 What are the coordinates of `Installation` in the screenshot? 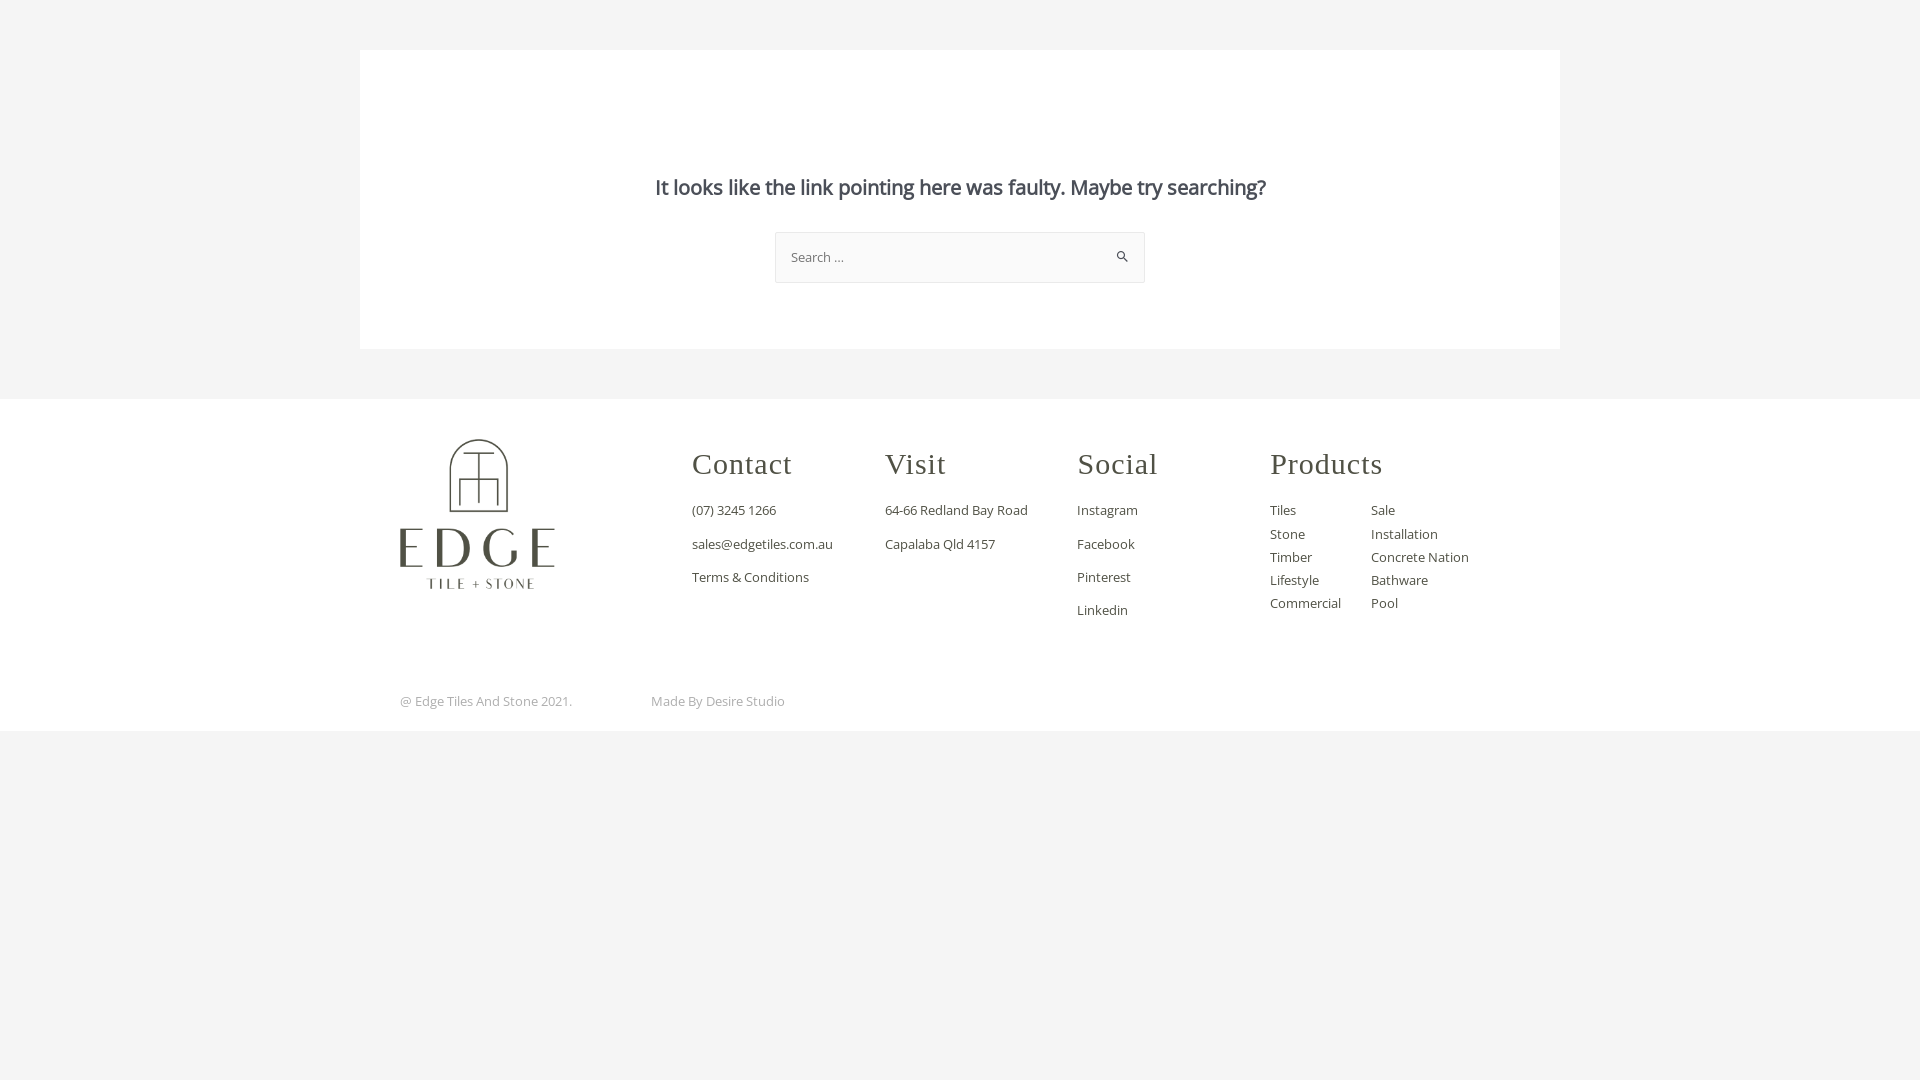 It's located at (1420, 534).